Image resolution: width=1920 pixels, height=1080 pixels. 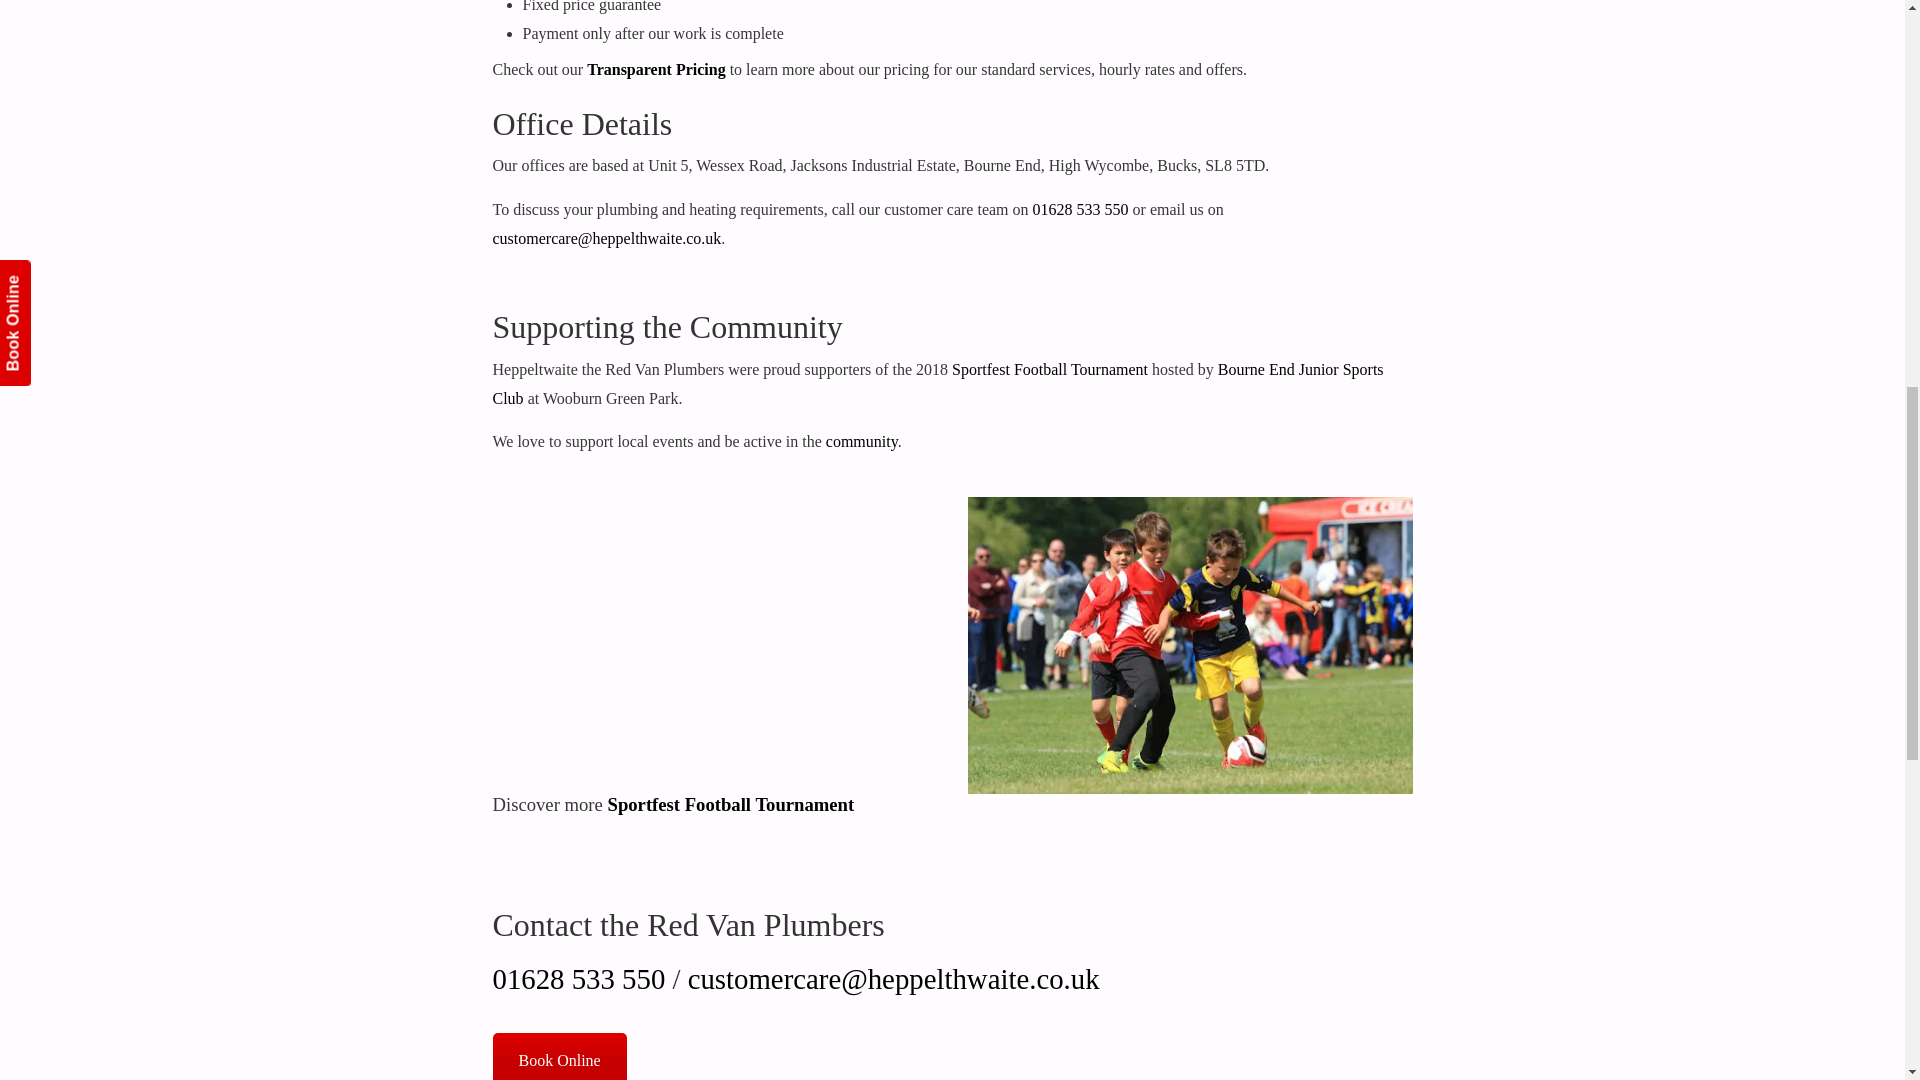 I want to click on Sportsfest Red Van Plumbers, so click(x=1190, y=644).